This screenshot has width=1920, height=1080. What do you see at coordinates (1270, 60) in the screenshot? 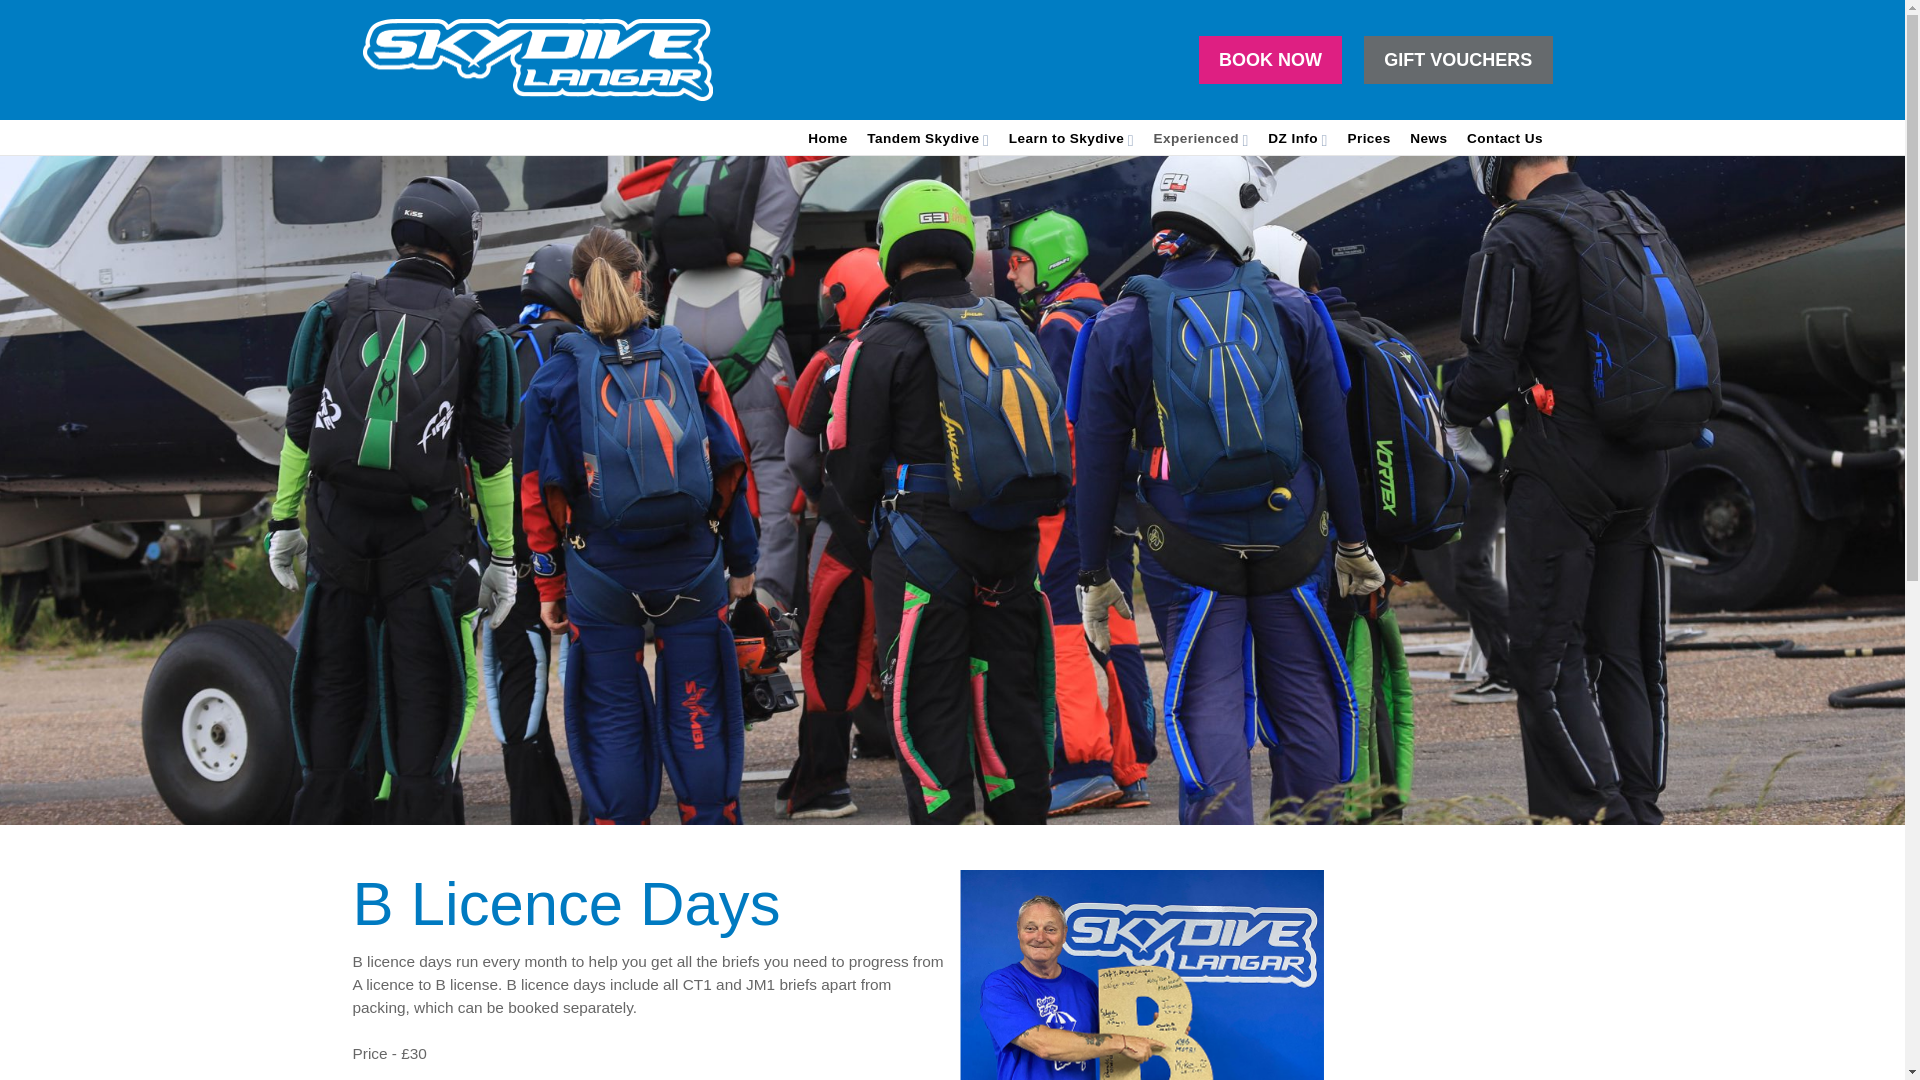
I see `BOOK NOW` at bounding box center [1270, 60].